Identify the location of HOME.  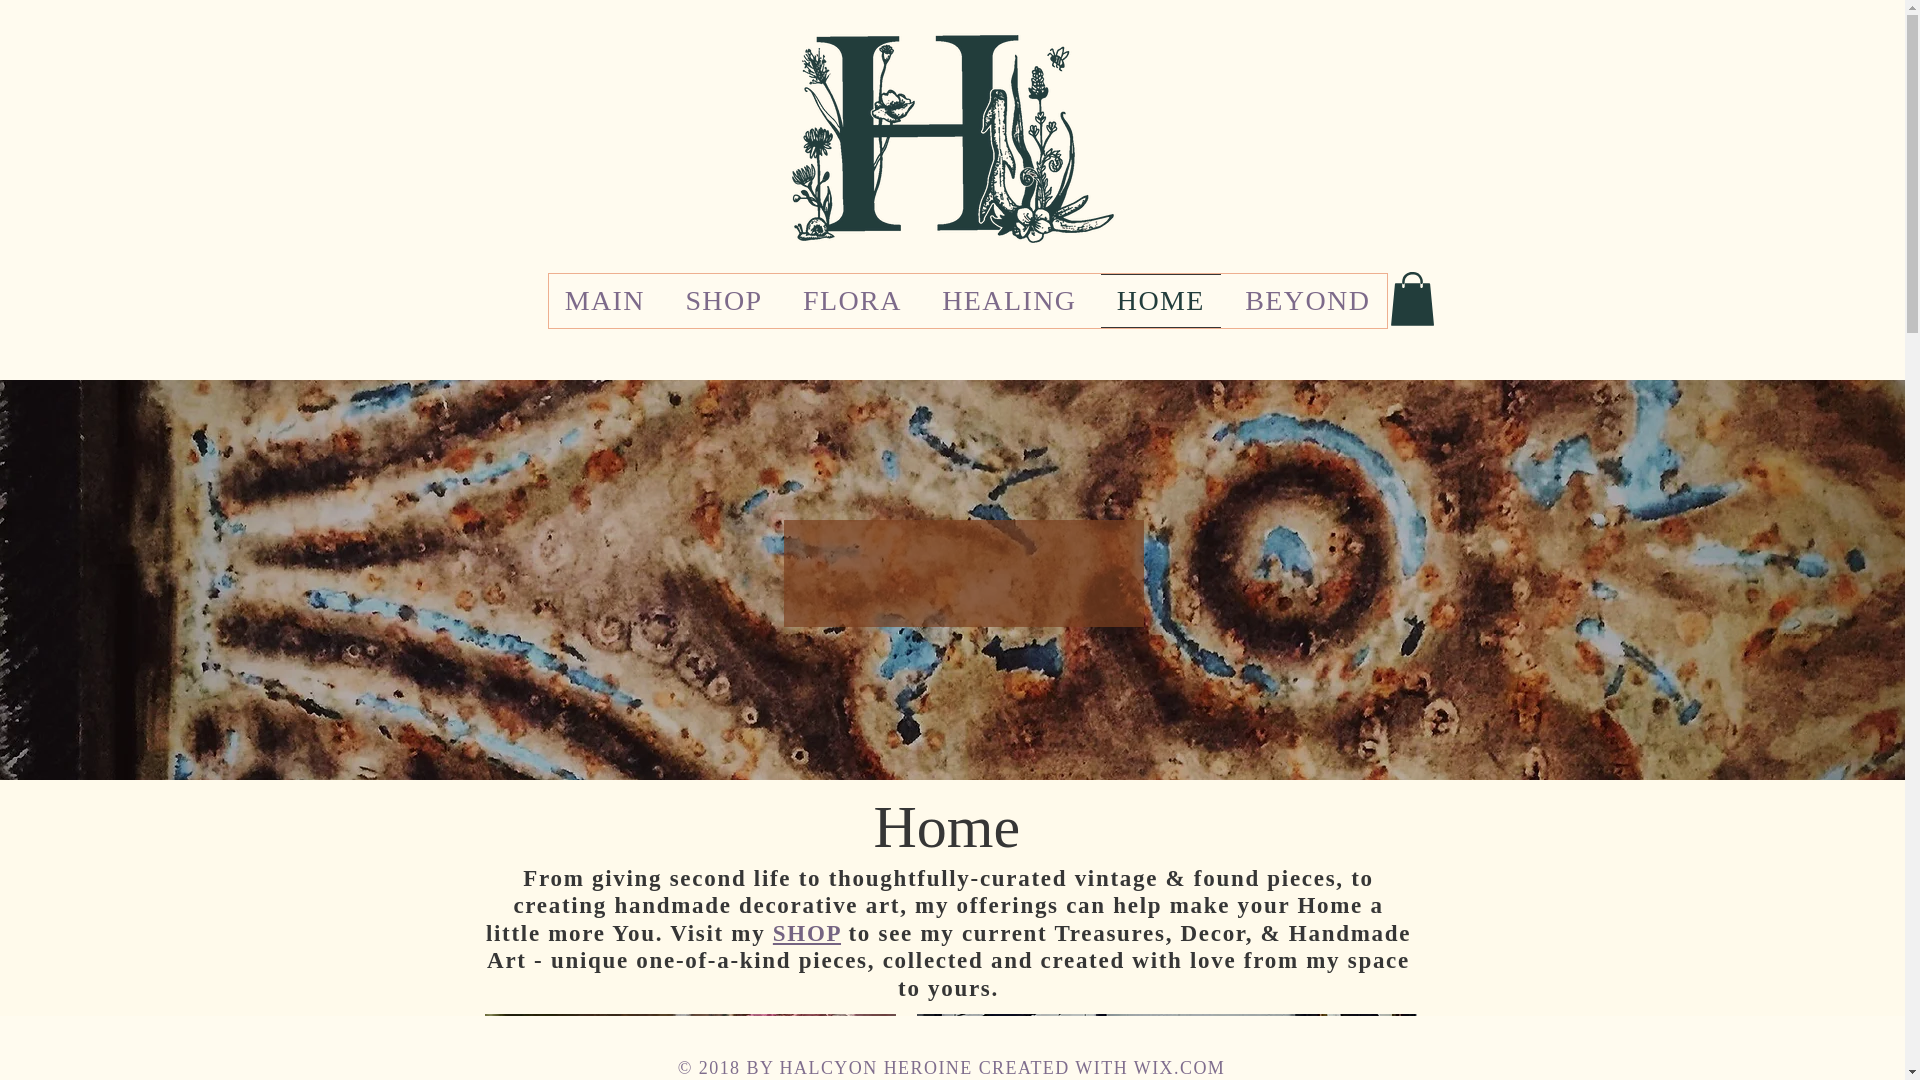
(1160, 301).